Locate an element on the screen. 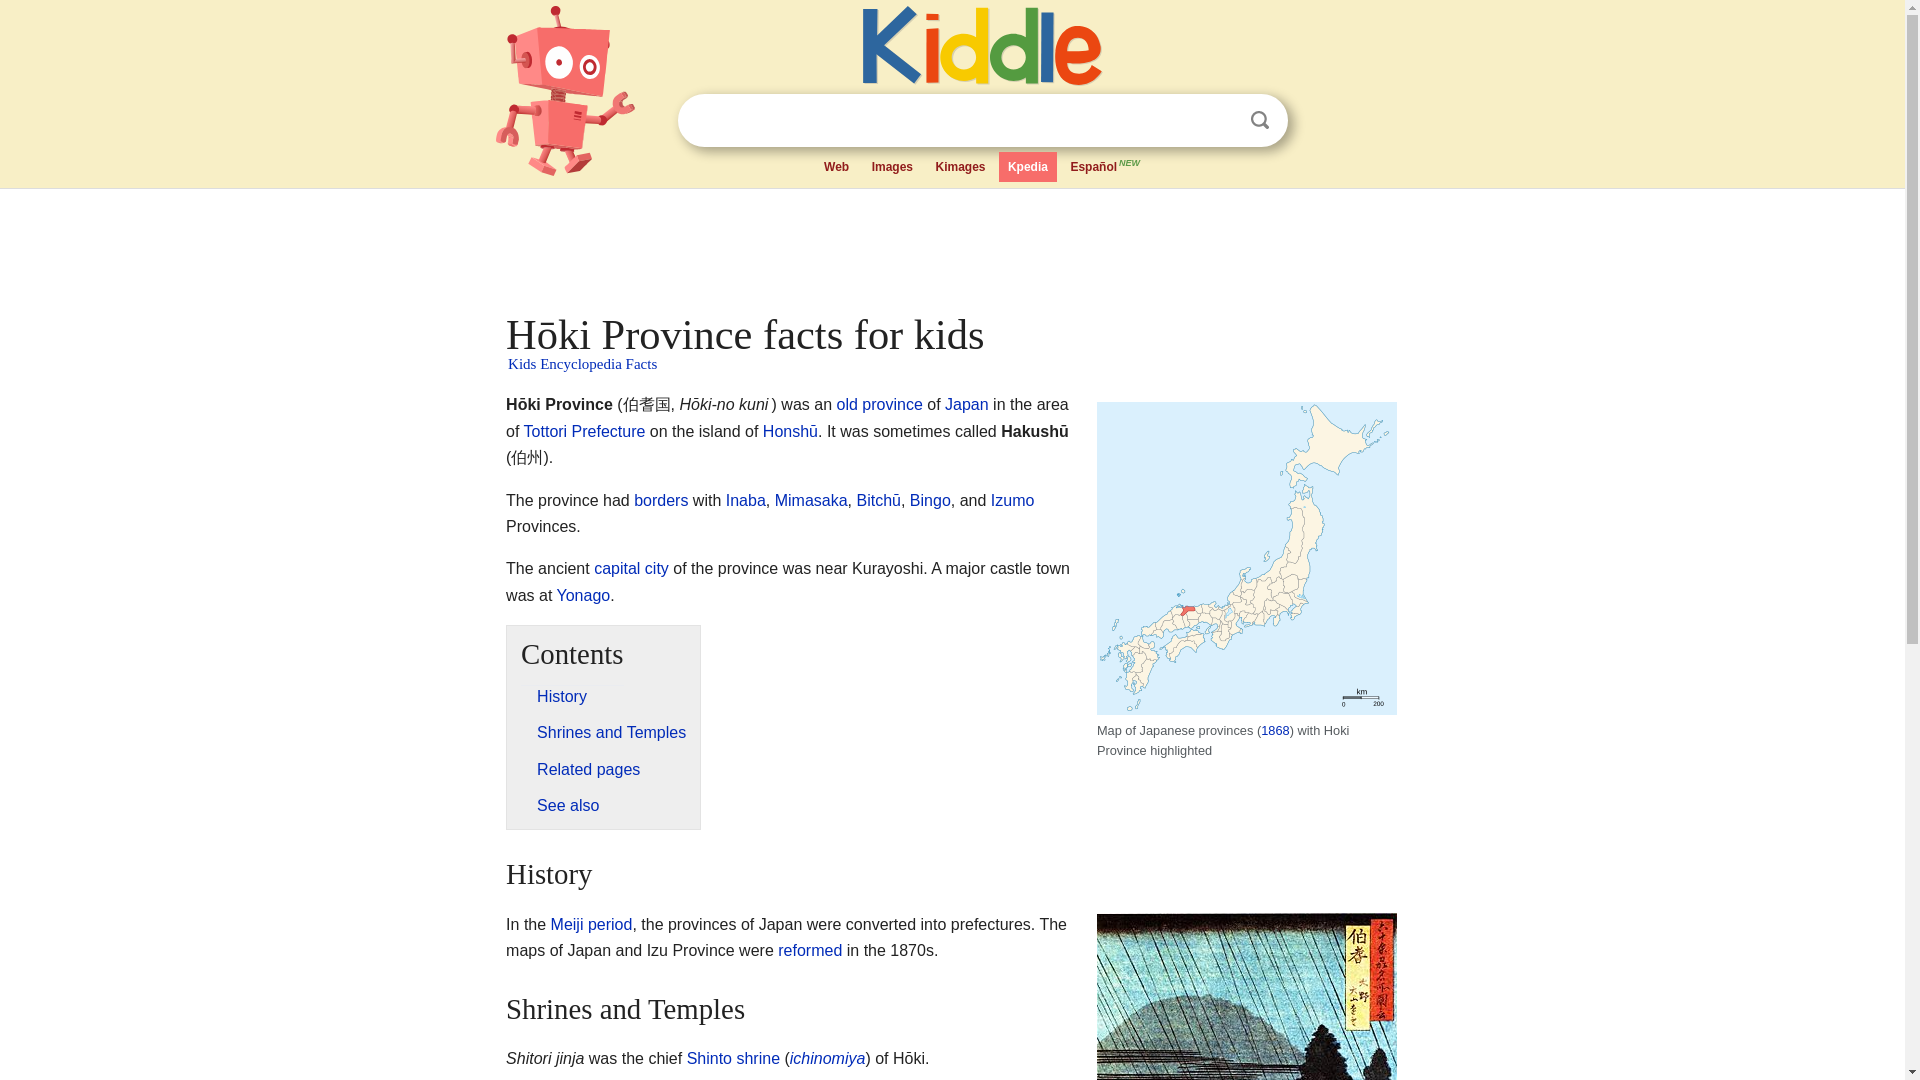 Image resolution: width=1920 pixels, height=1080 pixels. old province is located at coordinates (880, 404).